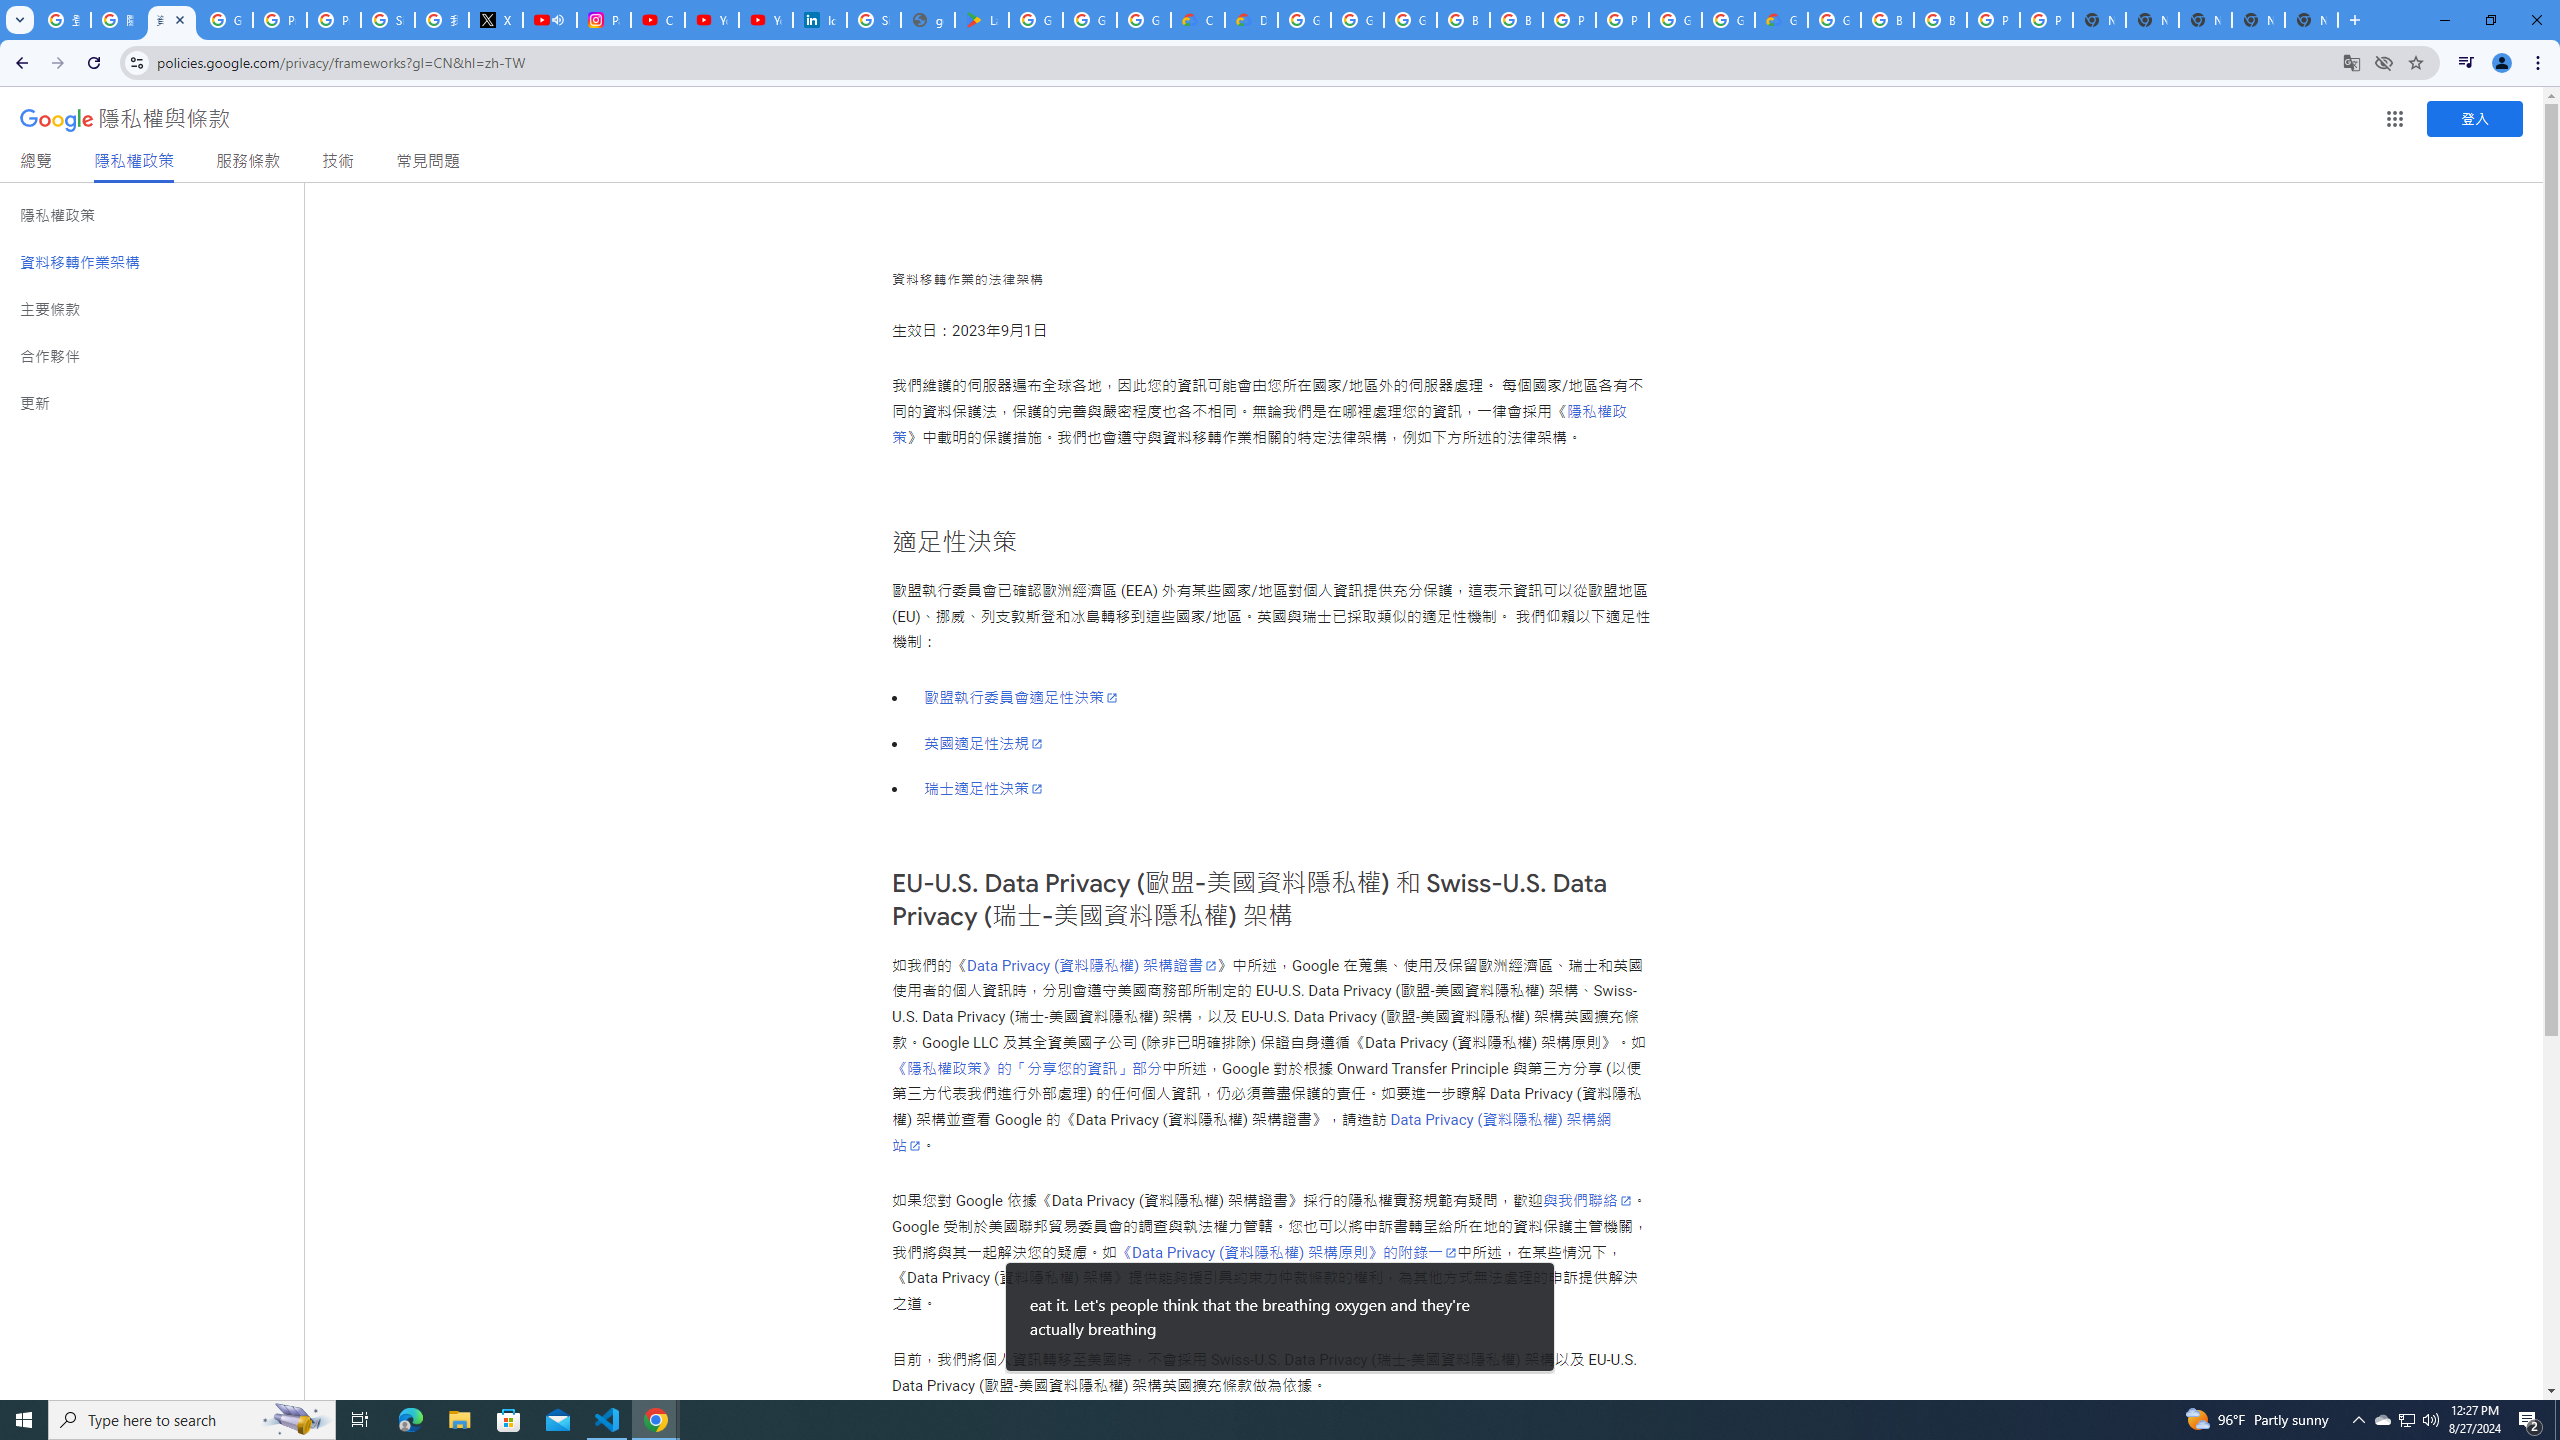 This screenshot has height=1440, width=2560. I want to click on Google Cloud Estimate Summary, so click(1781, 20).